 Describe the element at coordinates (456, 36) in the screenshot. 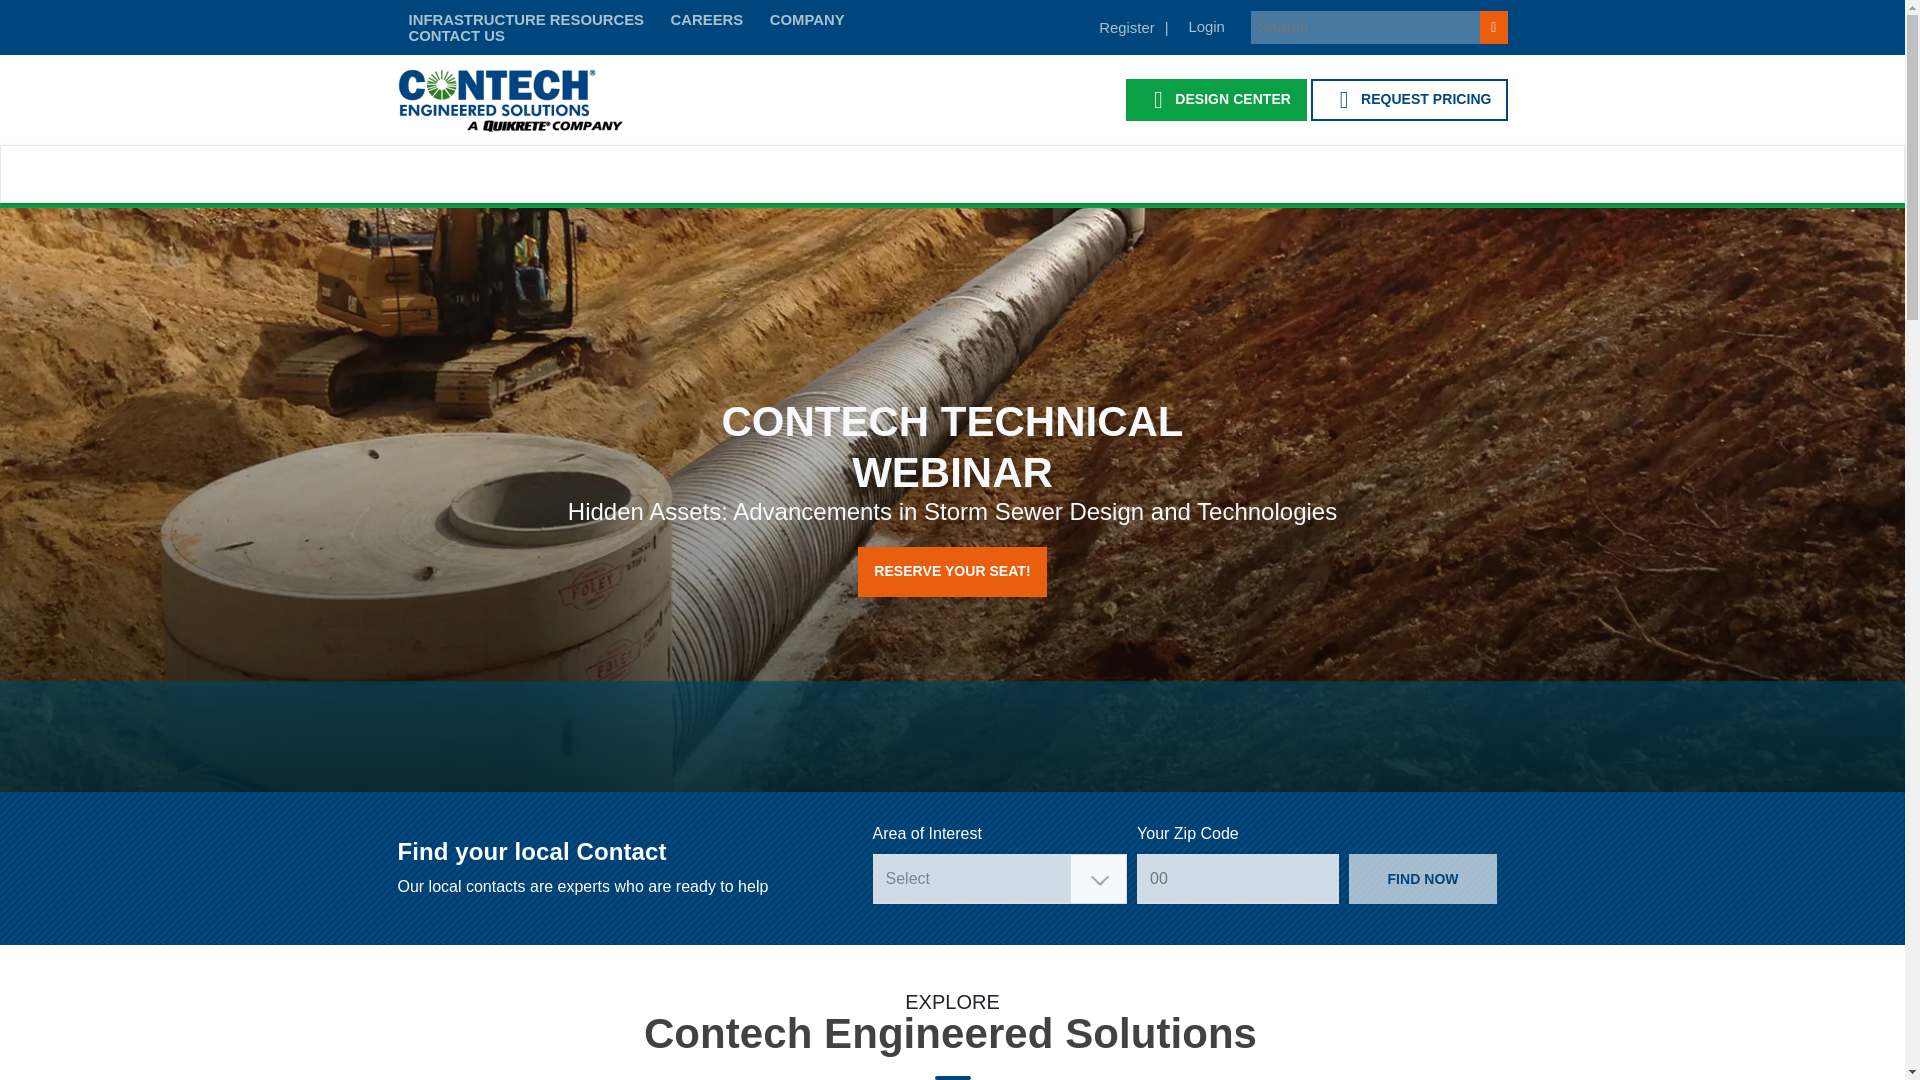

I see `CONTACT US` at that location.